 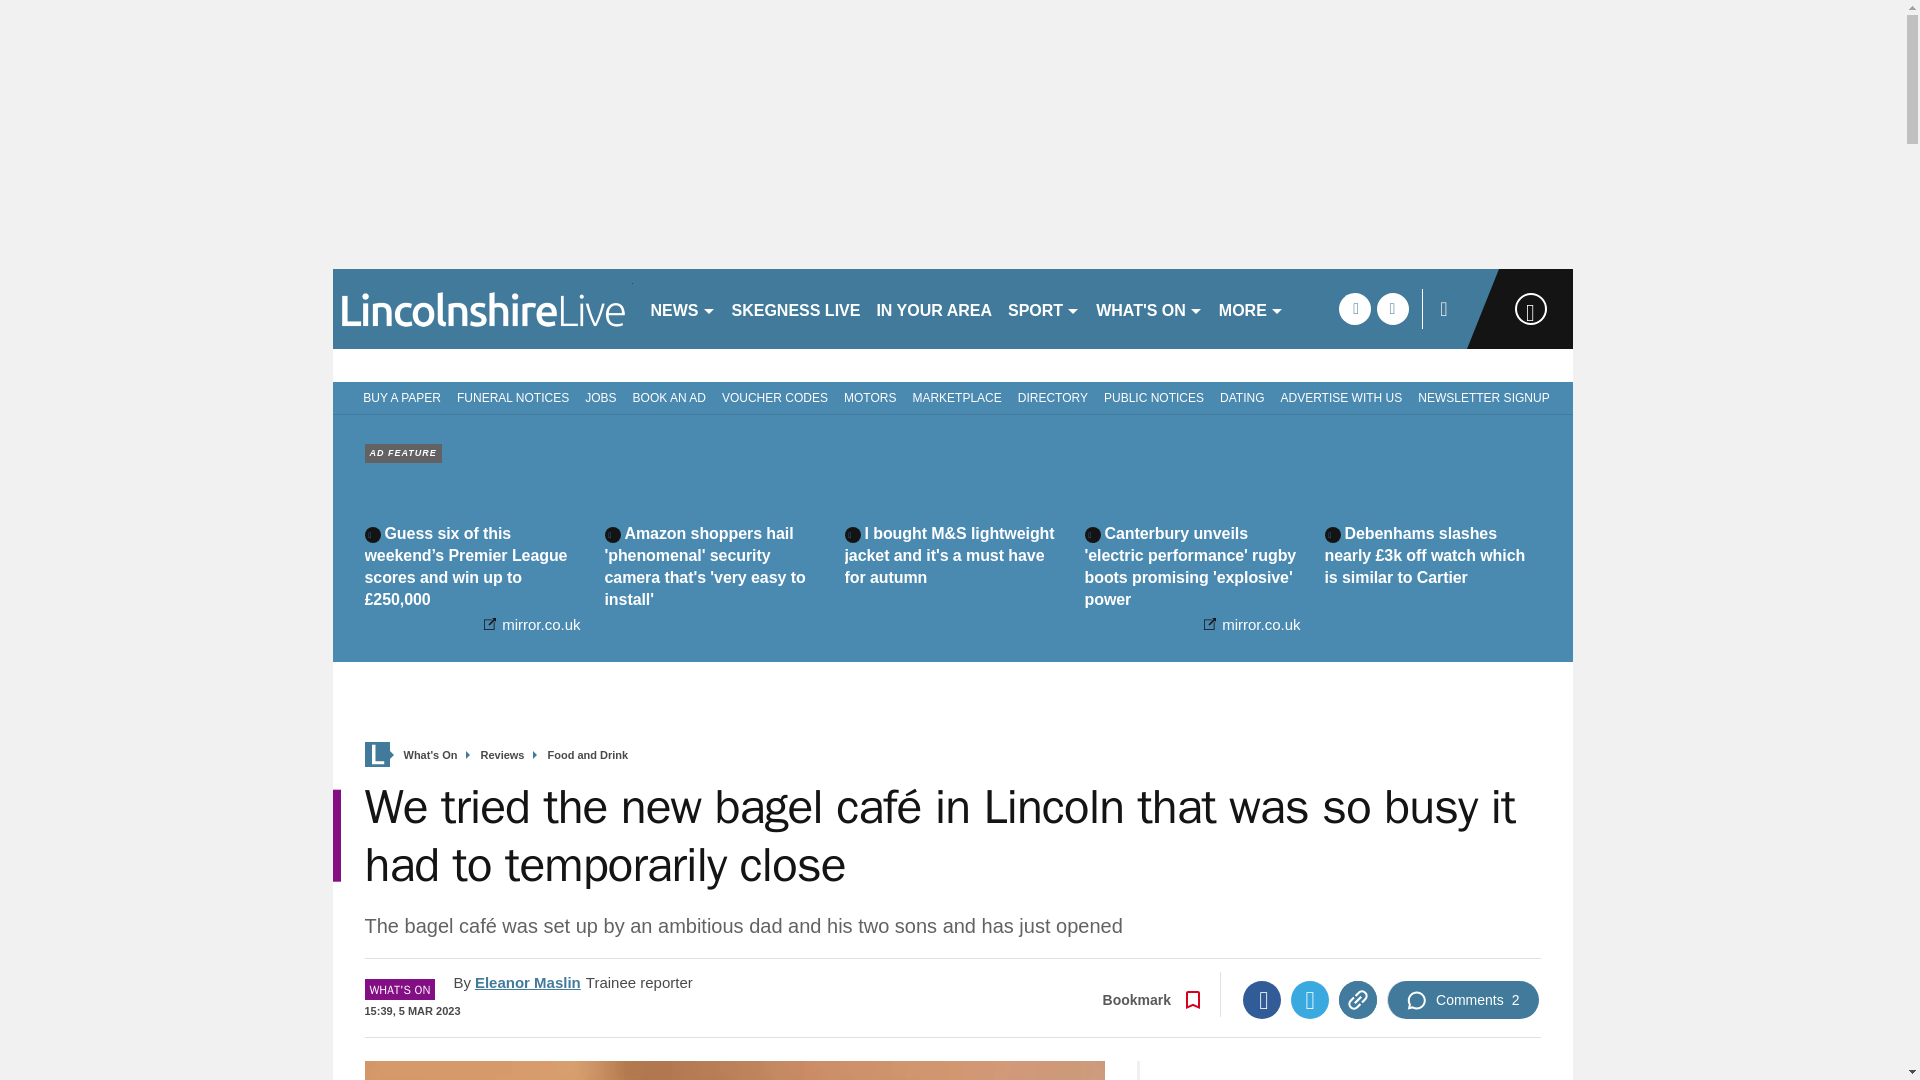 I want to click on Facebook, so click(x=1261, y=1000).